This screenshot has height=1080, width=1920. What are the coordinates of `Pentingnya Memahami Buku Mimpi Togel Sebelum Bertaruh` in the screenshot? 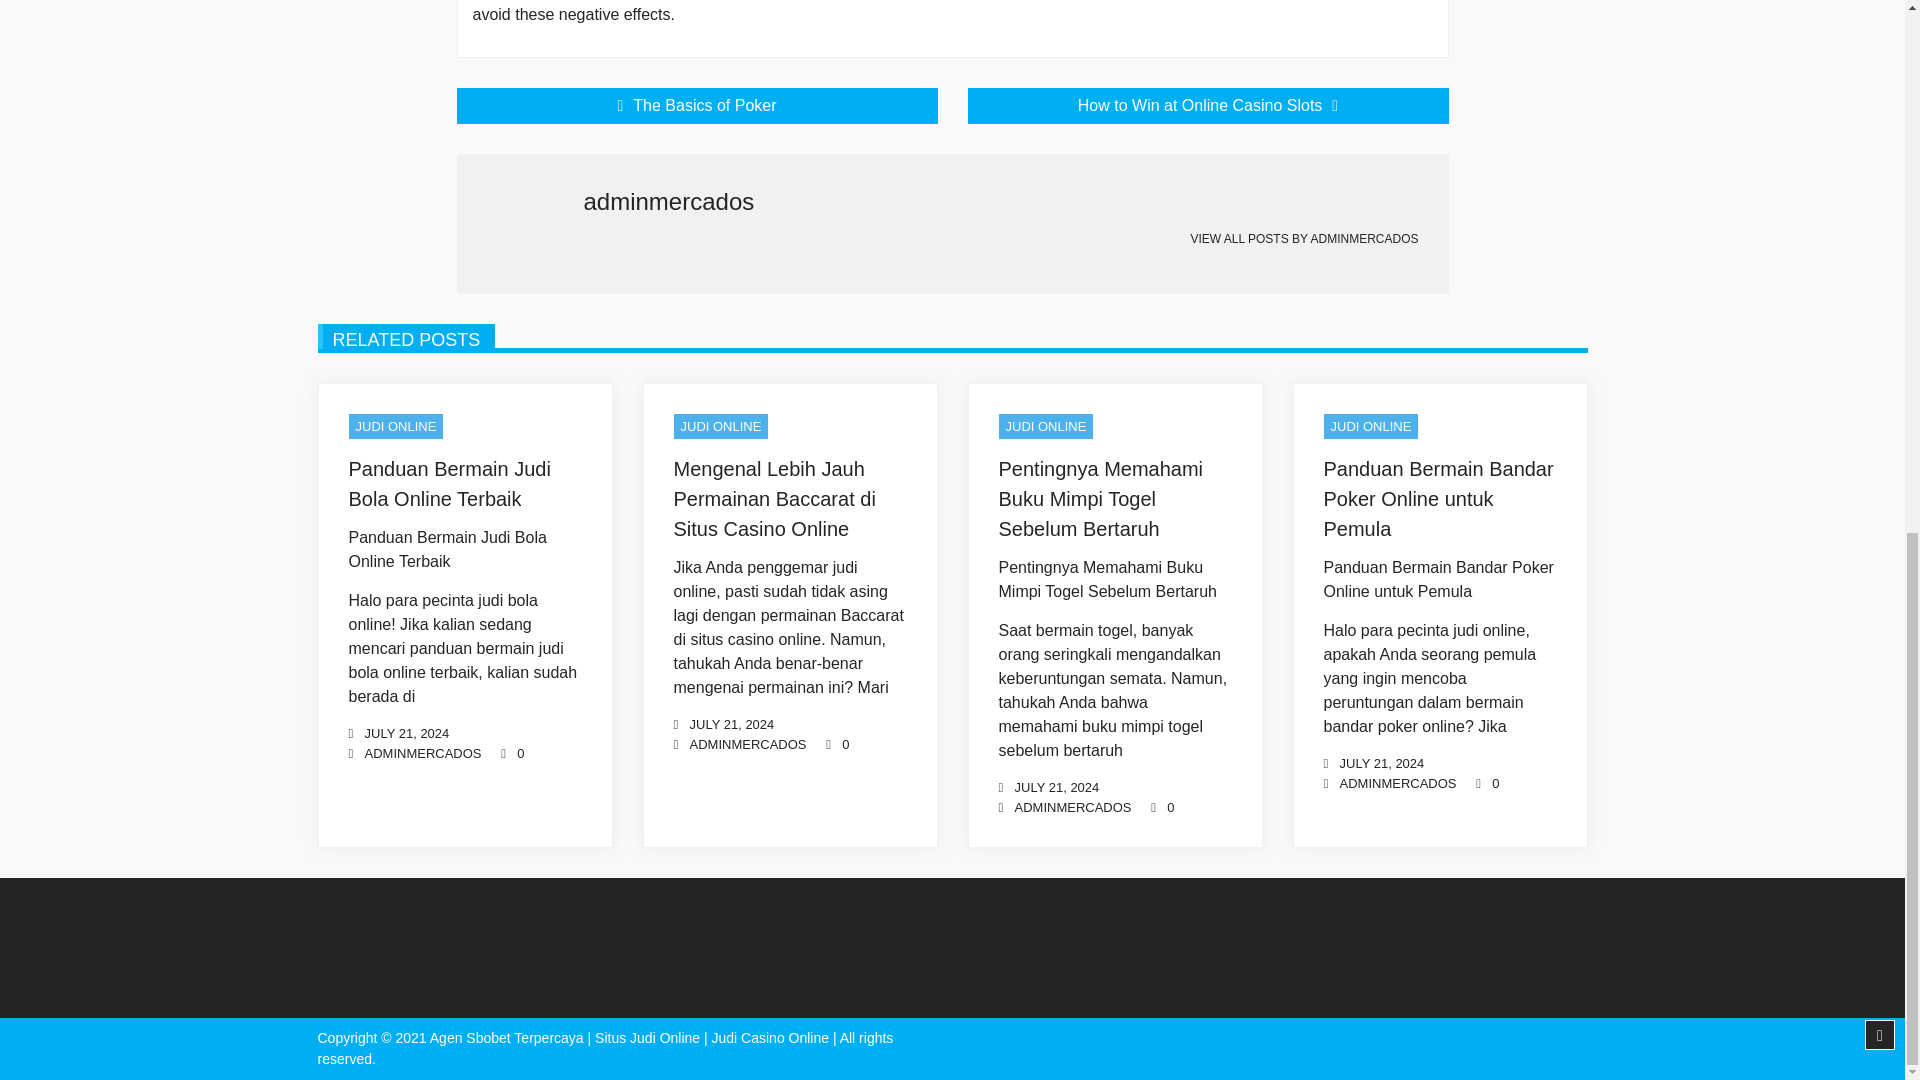 It's located at (1100, 498).